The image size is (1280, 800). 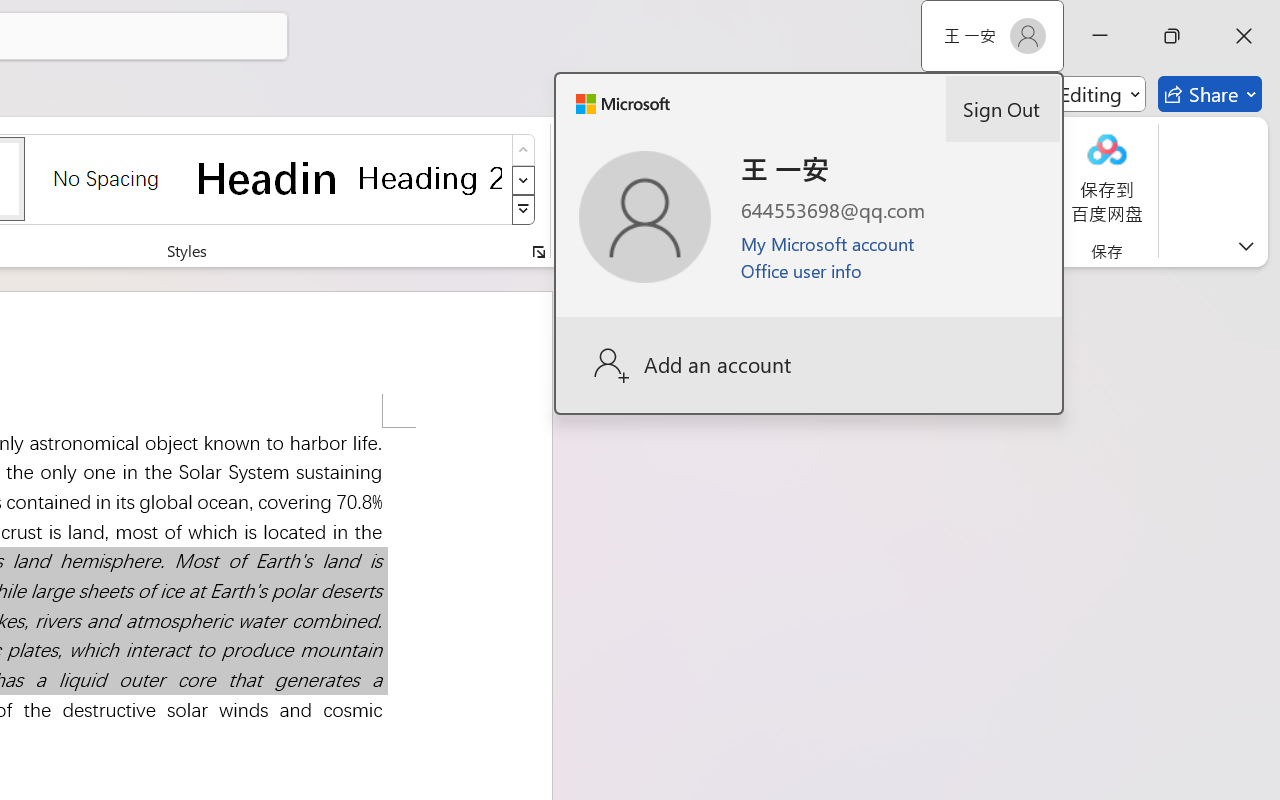 What do you see at coordinates (524, 210) in the screenshot?
I see `Styles` at bounding box center [524, 210].